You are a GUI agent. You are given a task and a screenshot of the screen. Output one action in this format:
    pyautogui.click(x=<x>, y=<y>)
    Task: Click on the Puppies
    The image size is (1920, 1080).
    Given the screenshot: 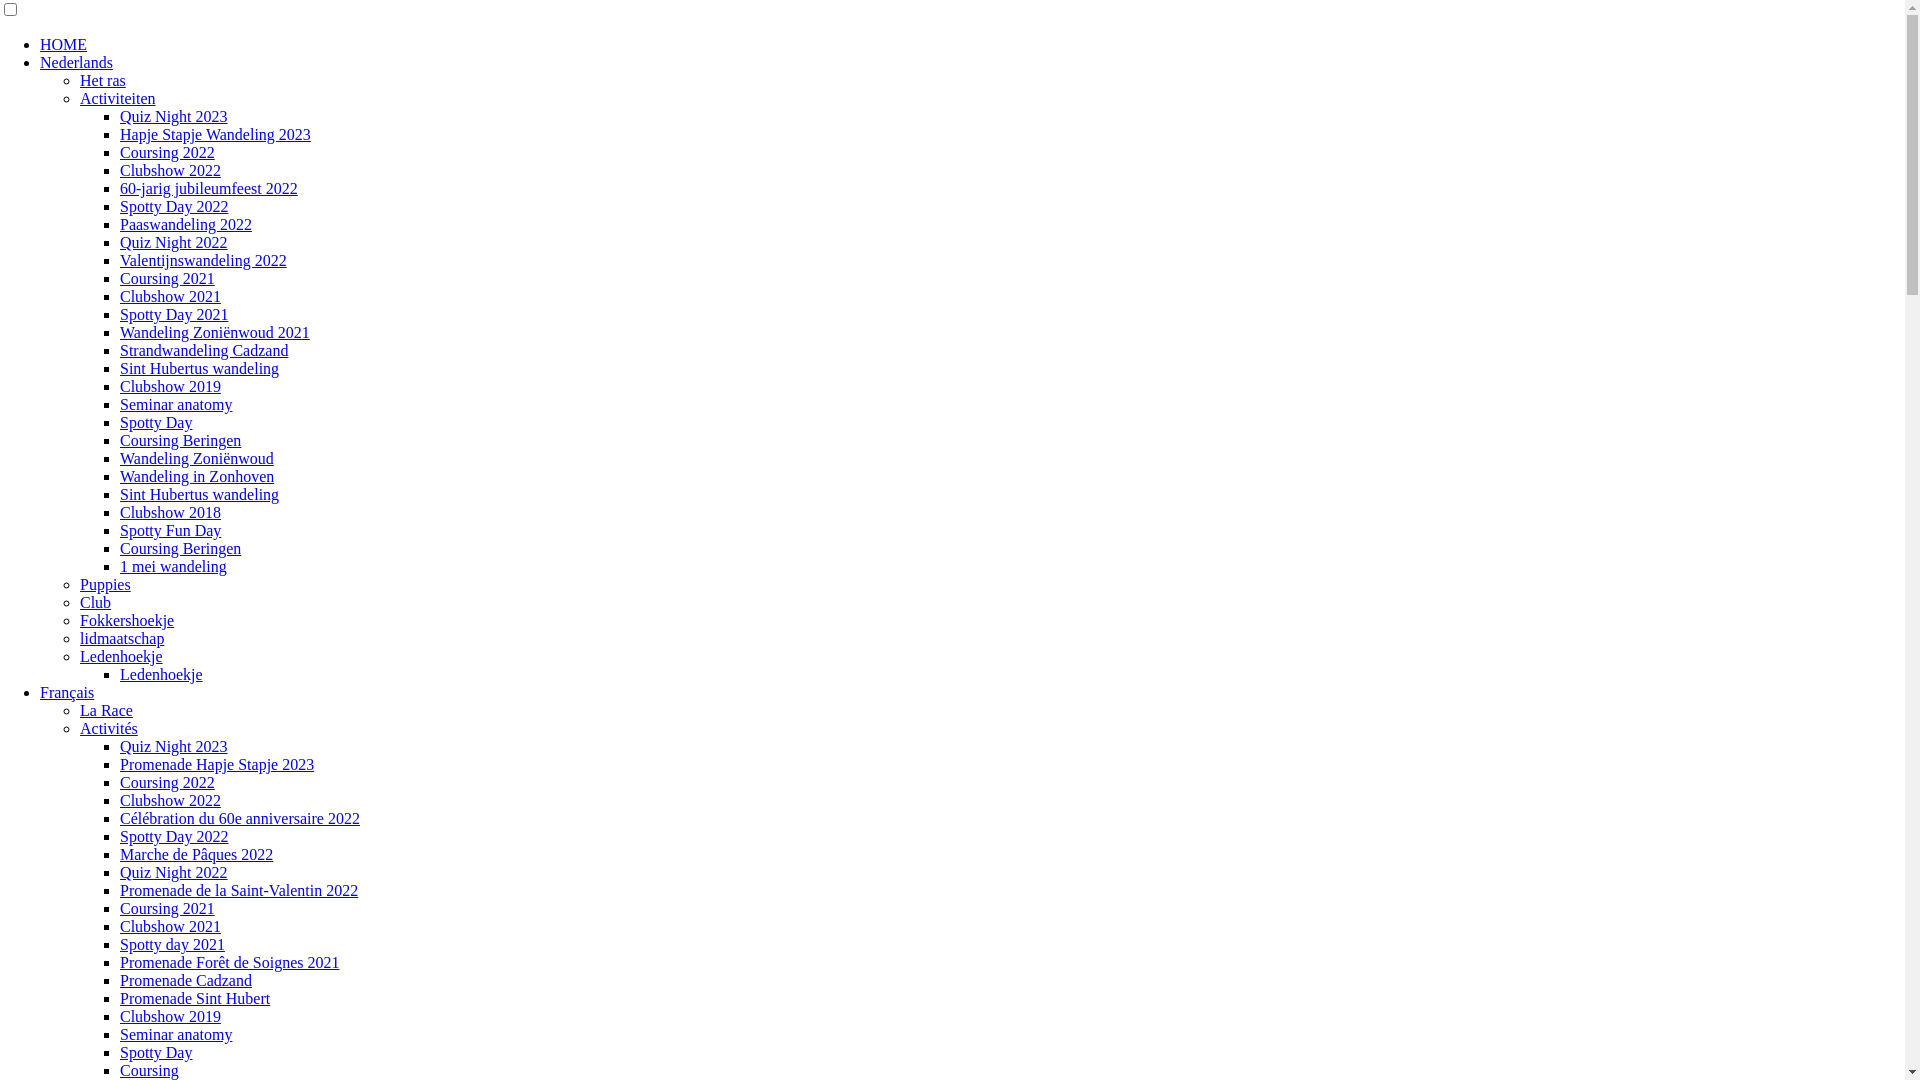 What is the action you would take?
    pyautogui.click(x=106, y=584)
    